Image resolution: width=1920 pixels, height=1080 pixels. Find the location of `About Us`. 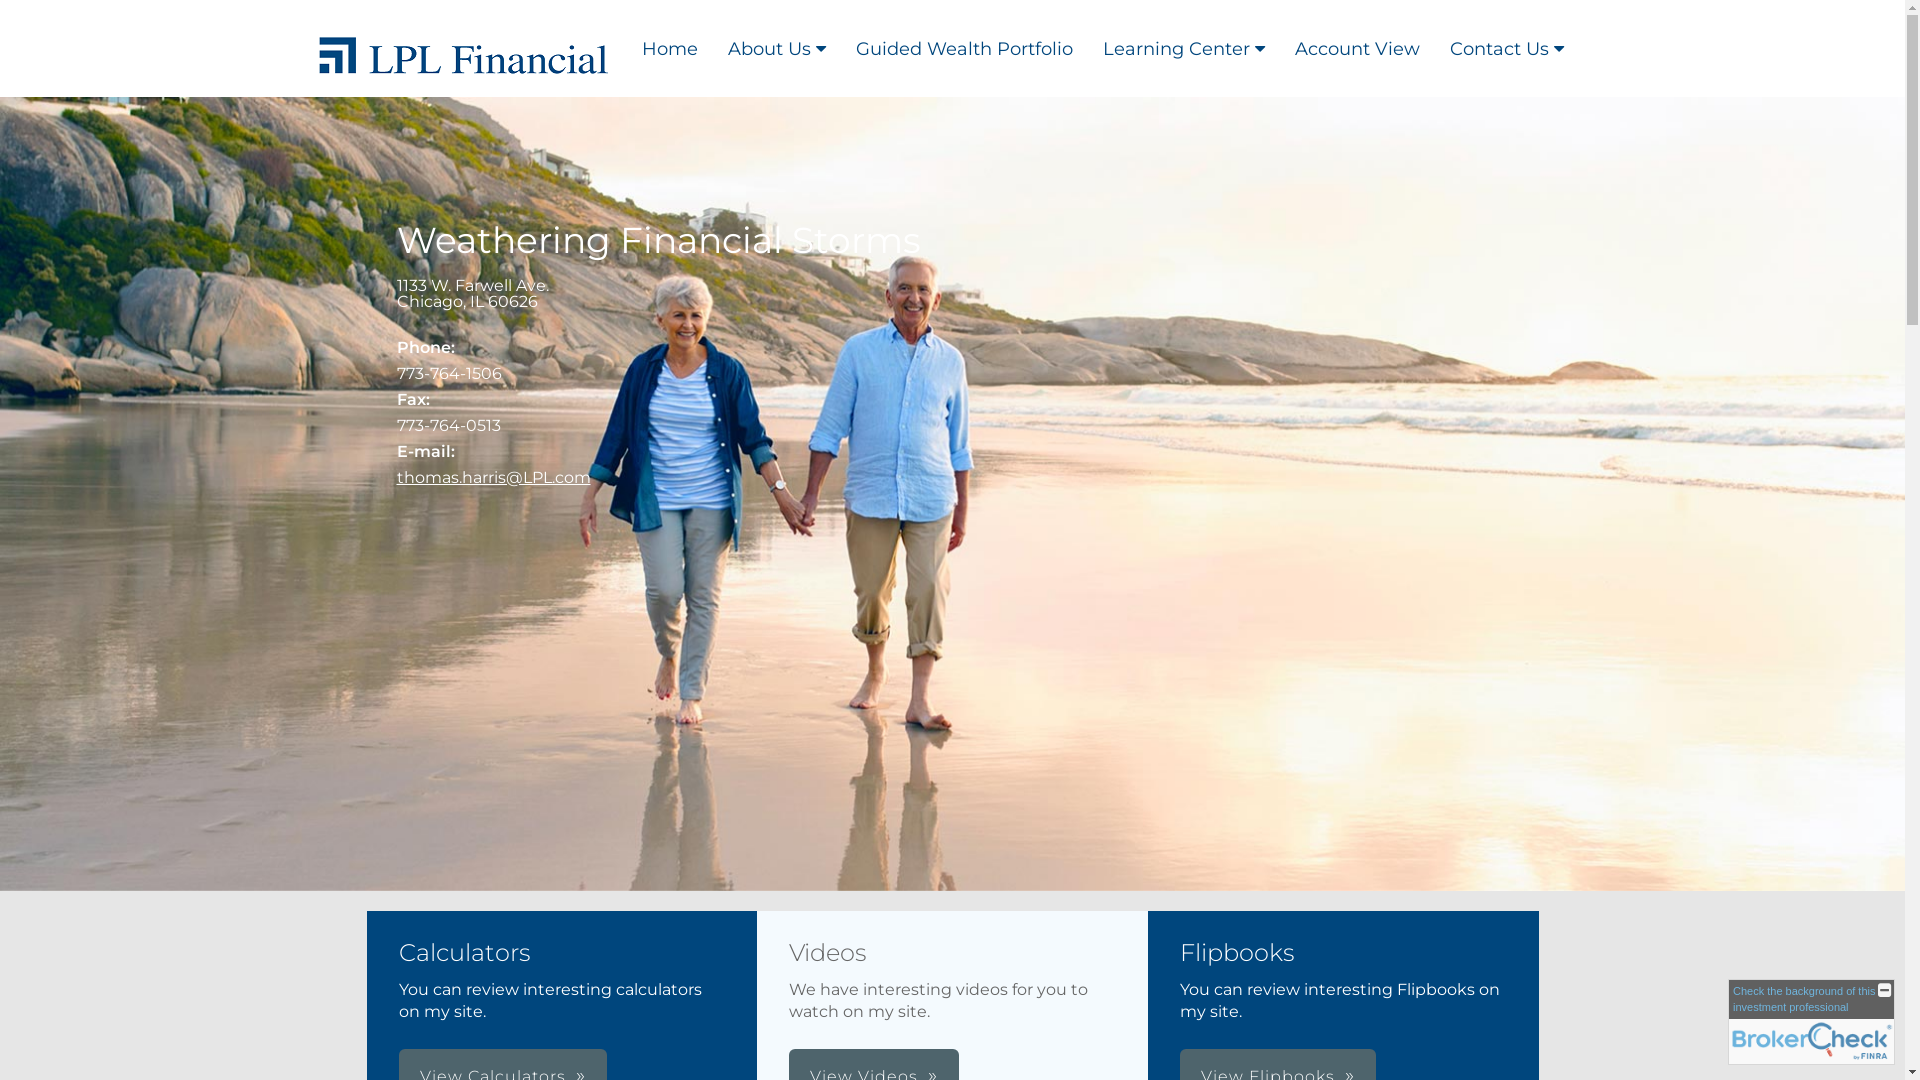

About Us is located at coordinates (776, 48).